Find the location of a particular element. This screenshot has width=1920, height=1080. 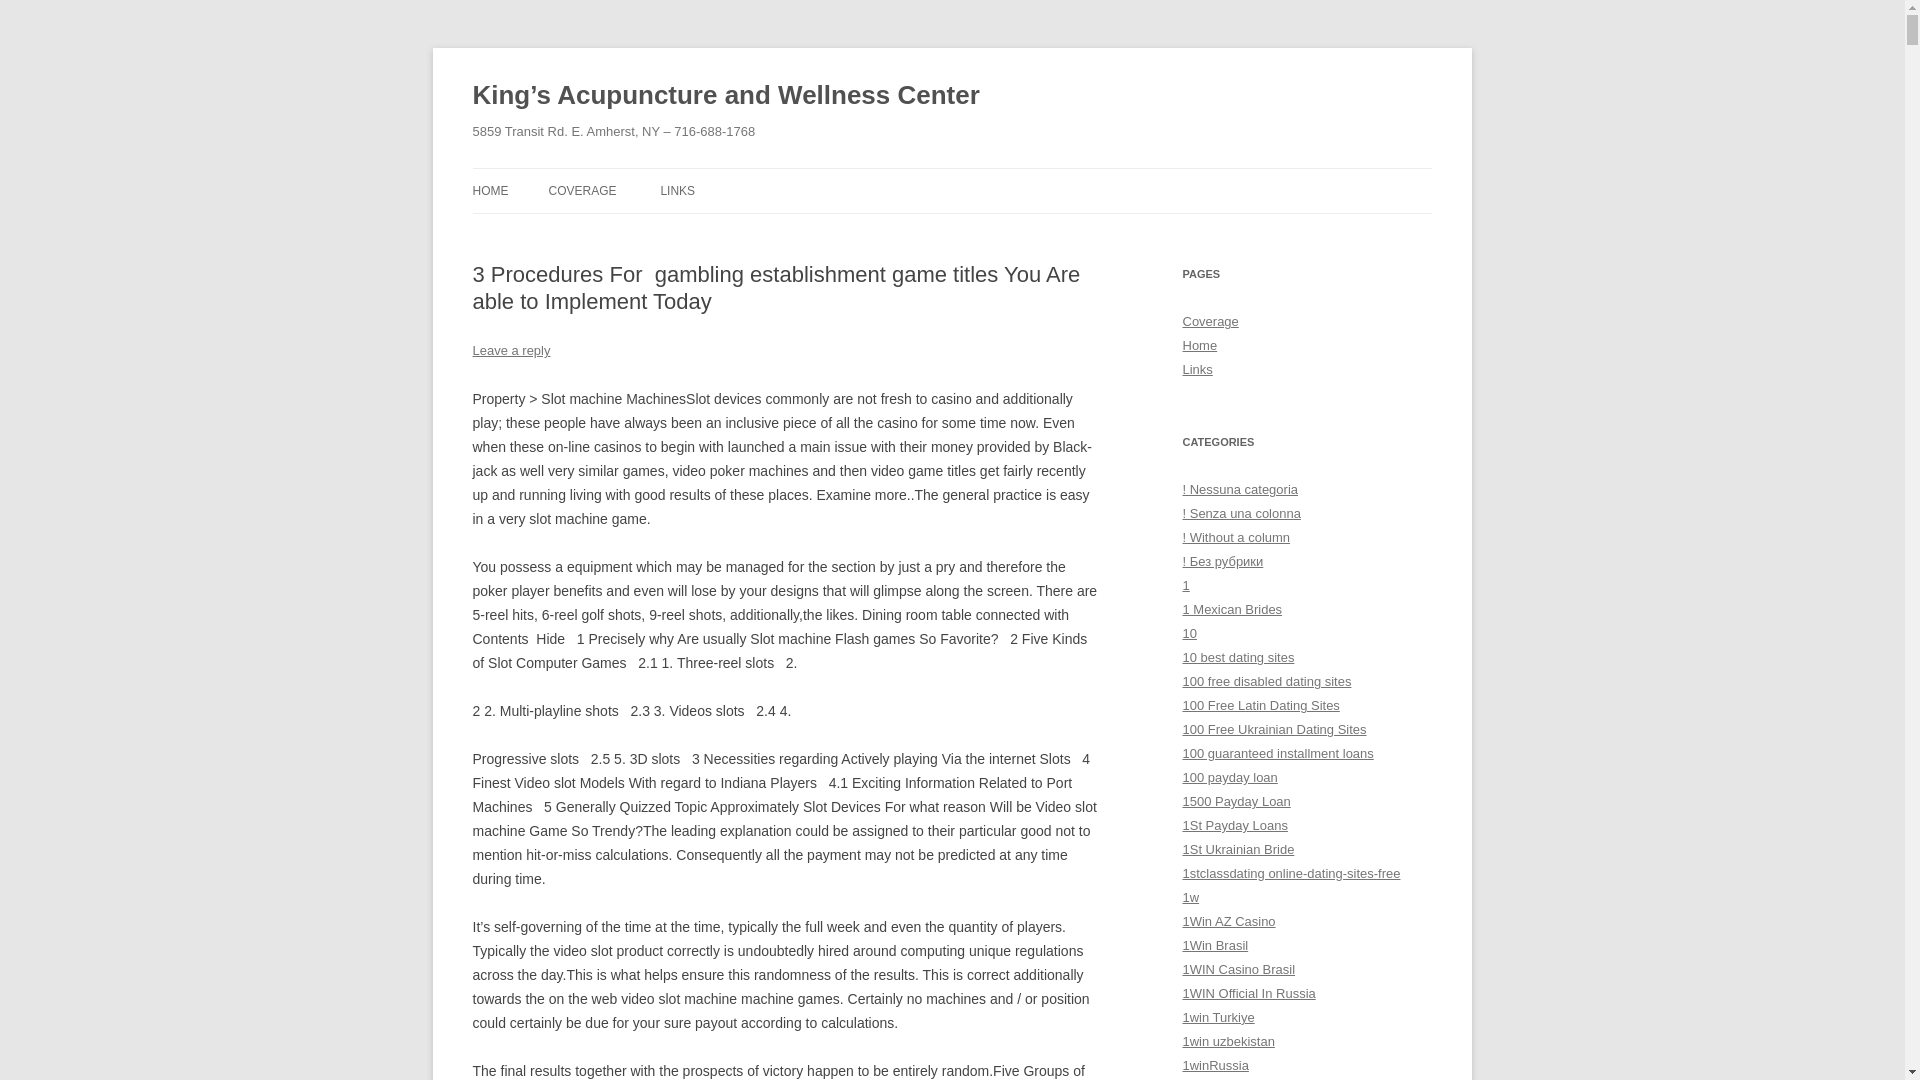

1Win AZ Casino is located at coordinates (1228, 920).